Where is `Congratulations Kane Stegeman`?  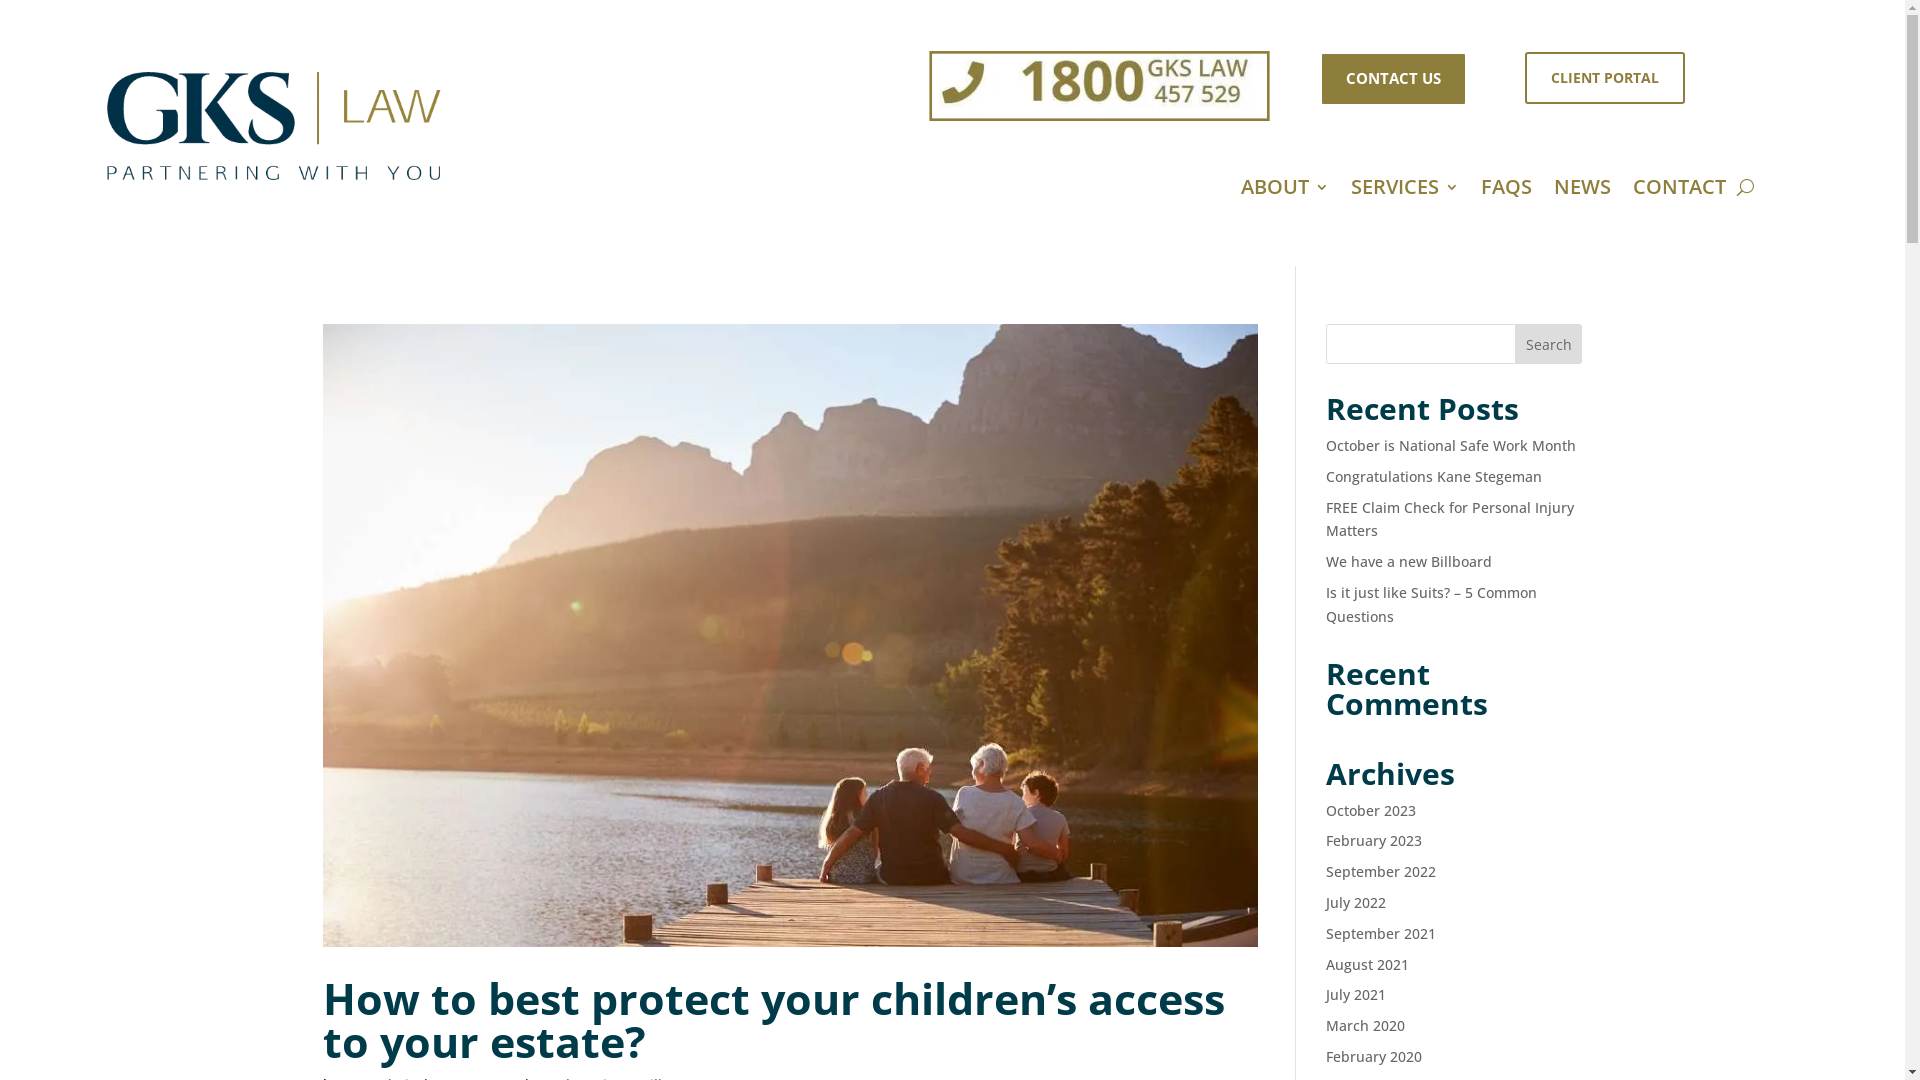 Congratulations Kane Stegeman is located at coordinates (1434, 476).